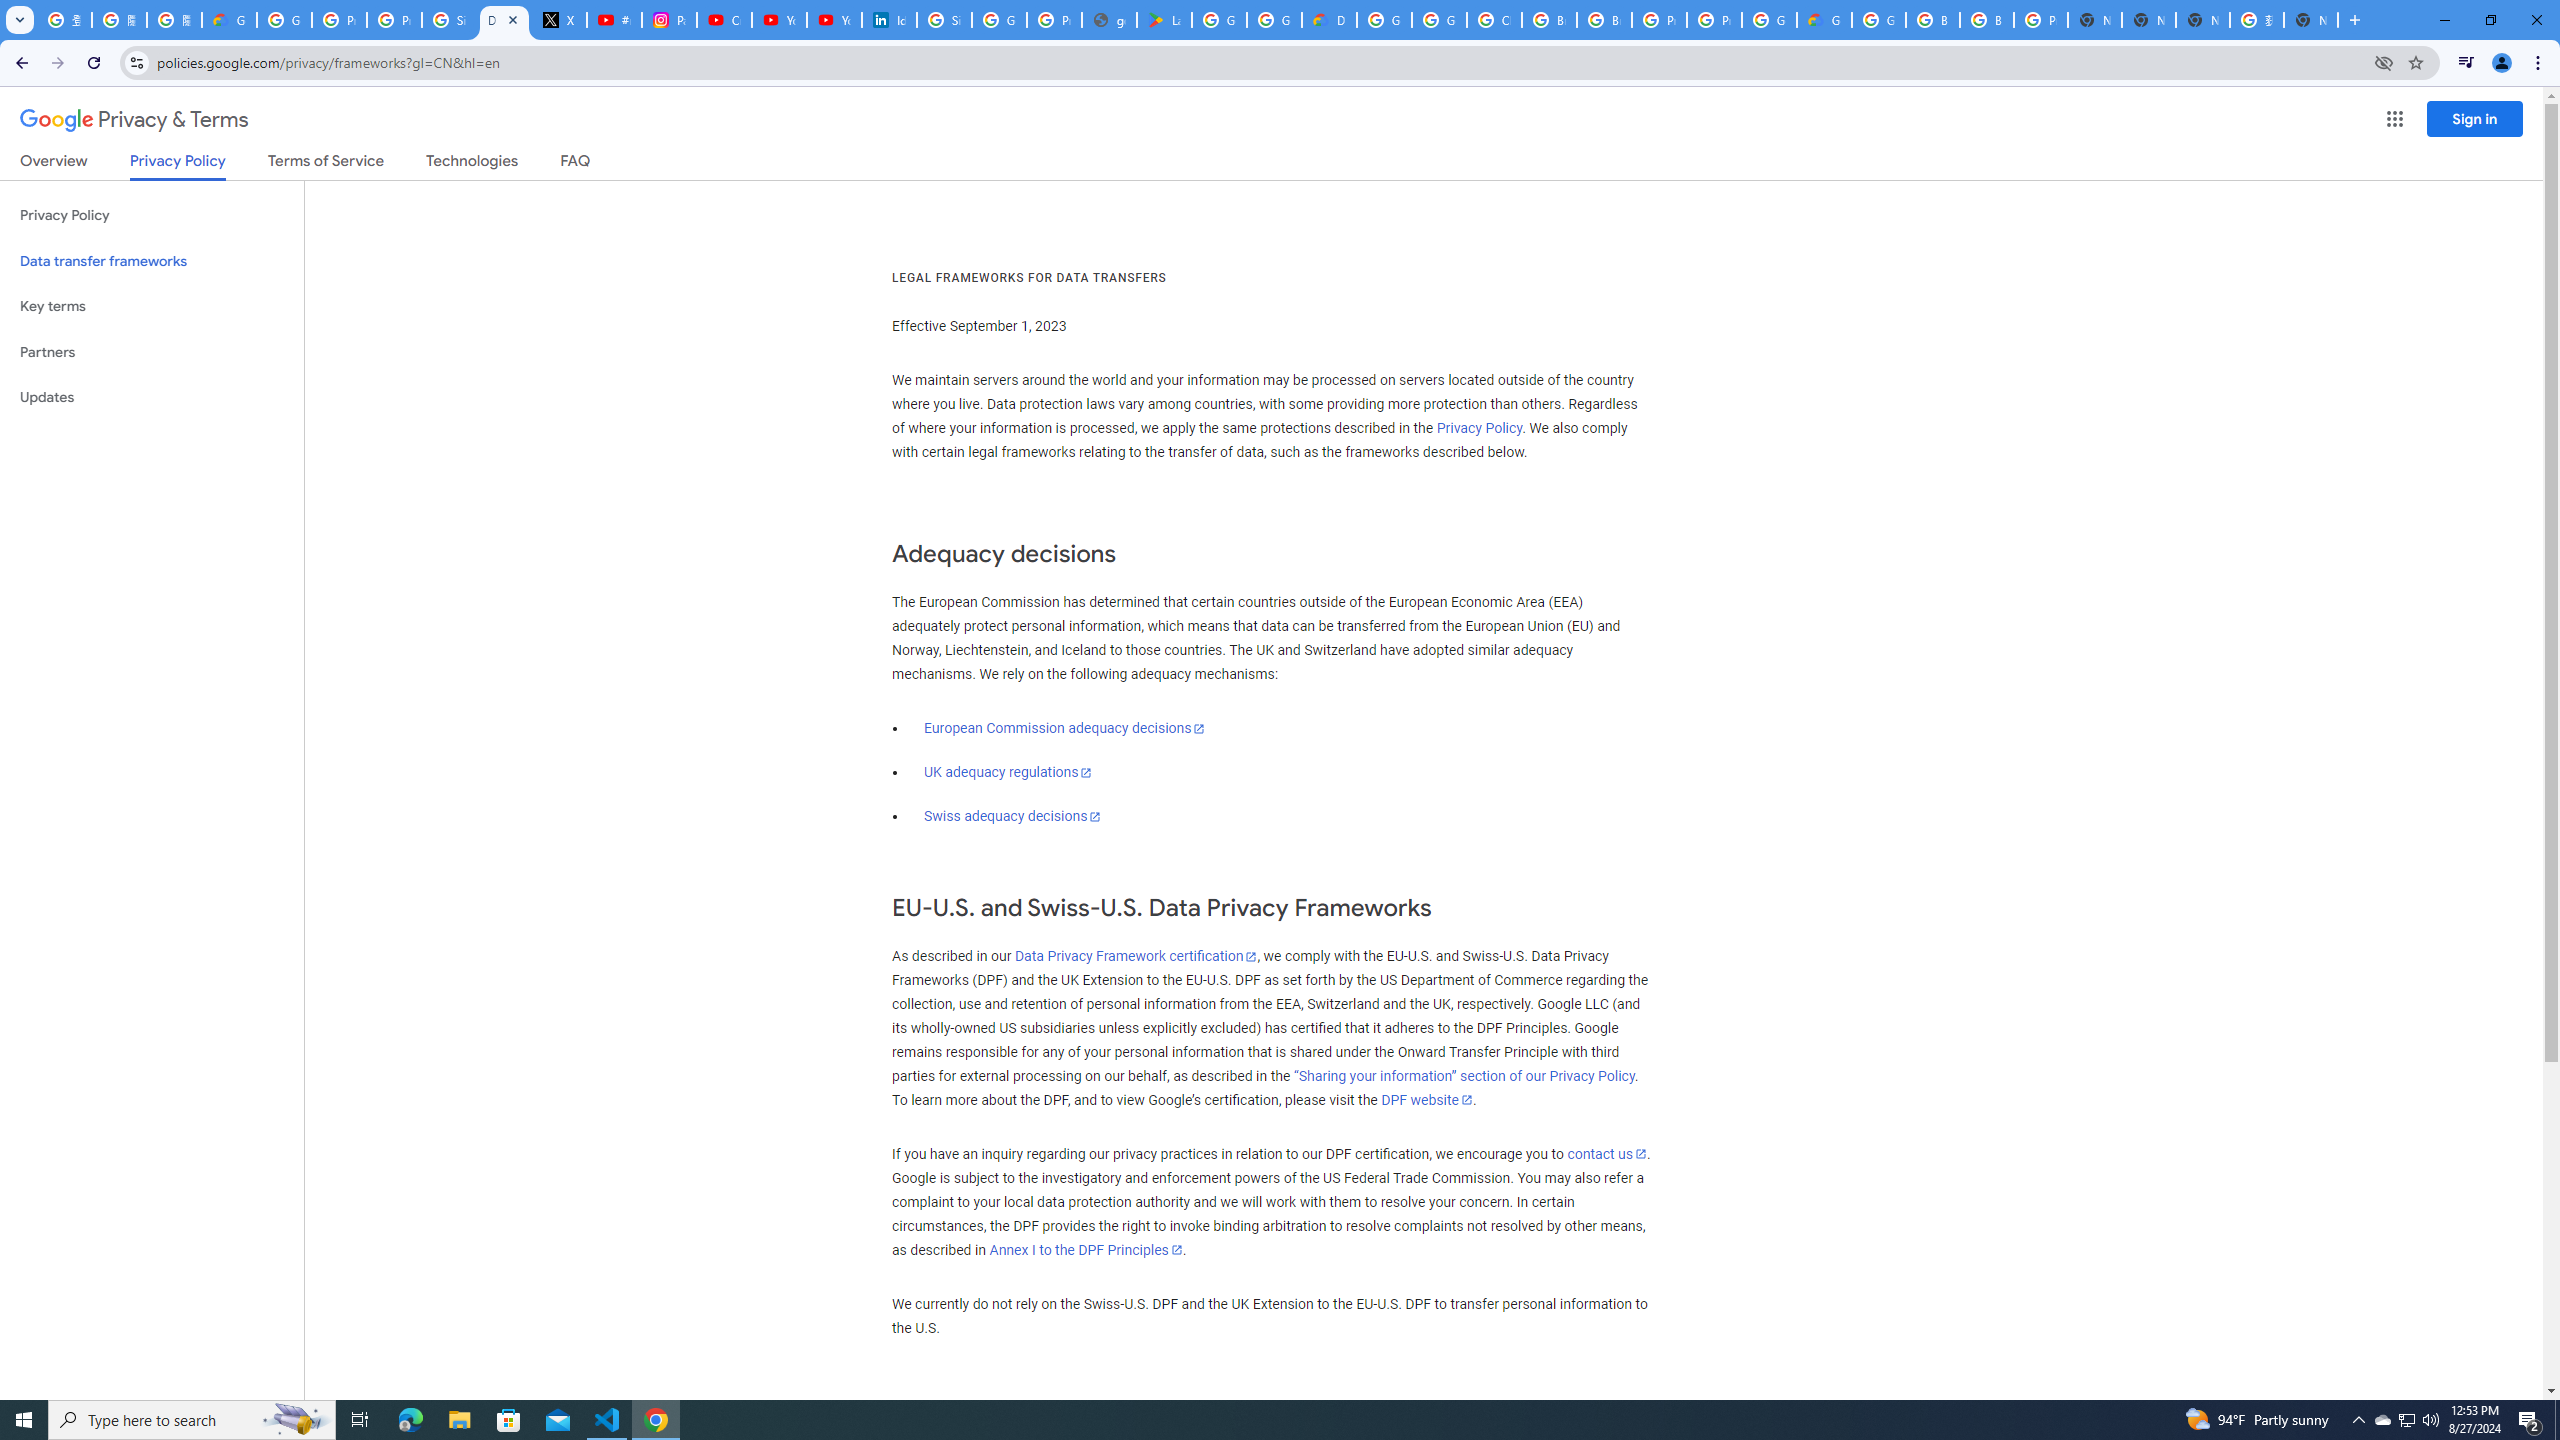 This screenshot has width=2560, height=1440. What do you see at coordinates (834, 20) in the screenshot?
I see `YouTube Culture & Trends - YouTube Top 10, 2021` at bounding box center [834, 20].